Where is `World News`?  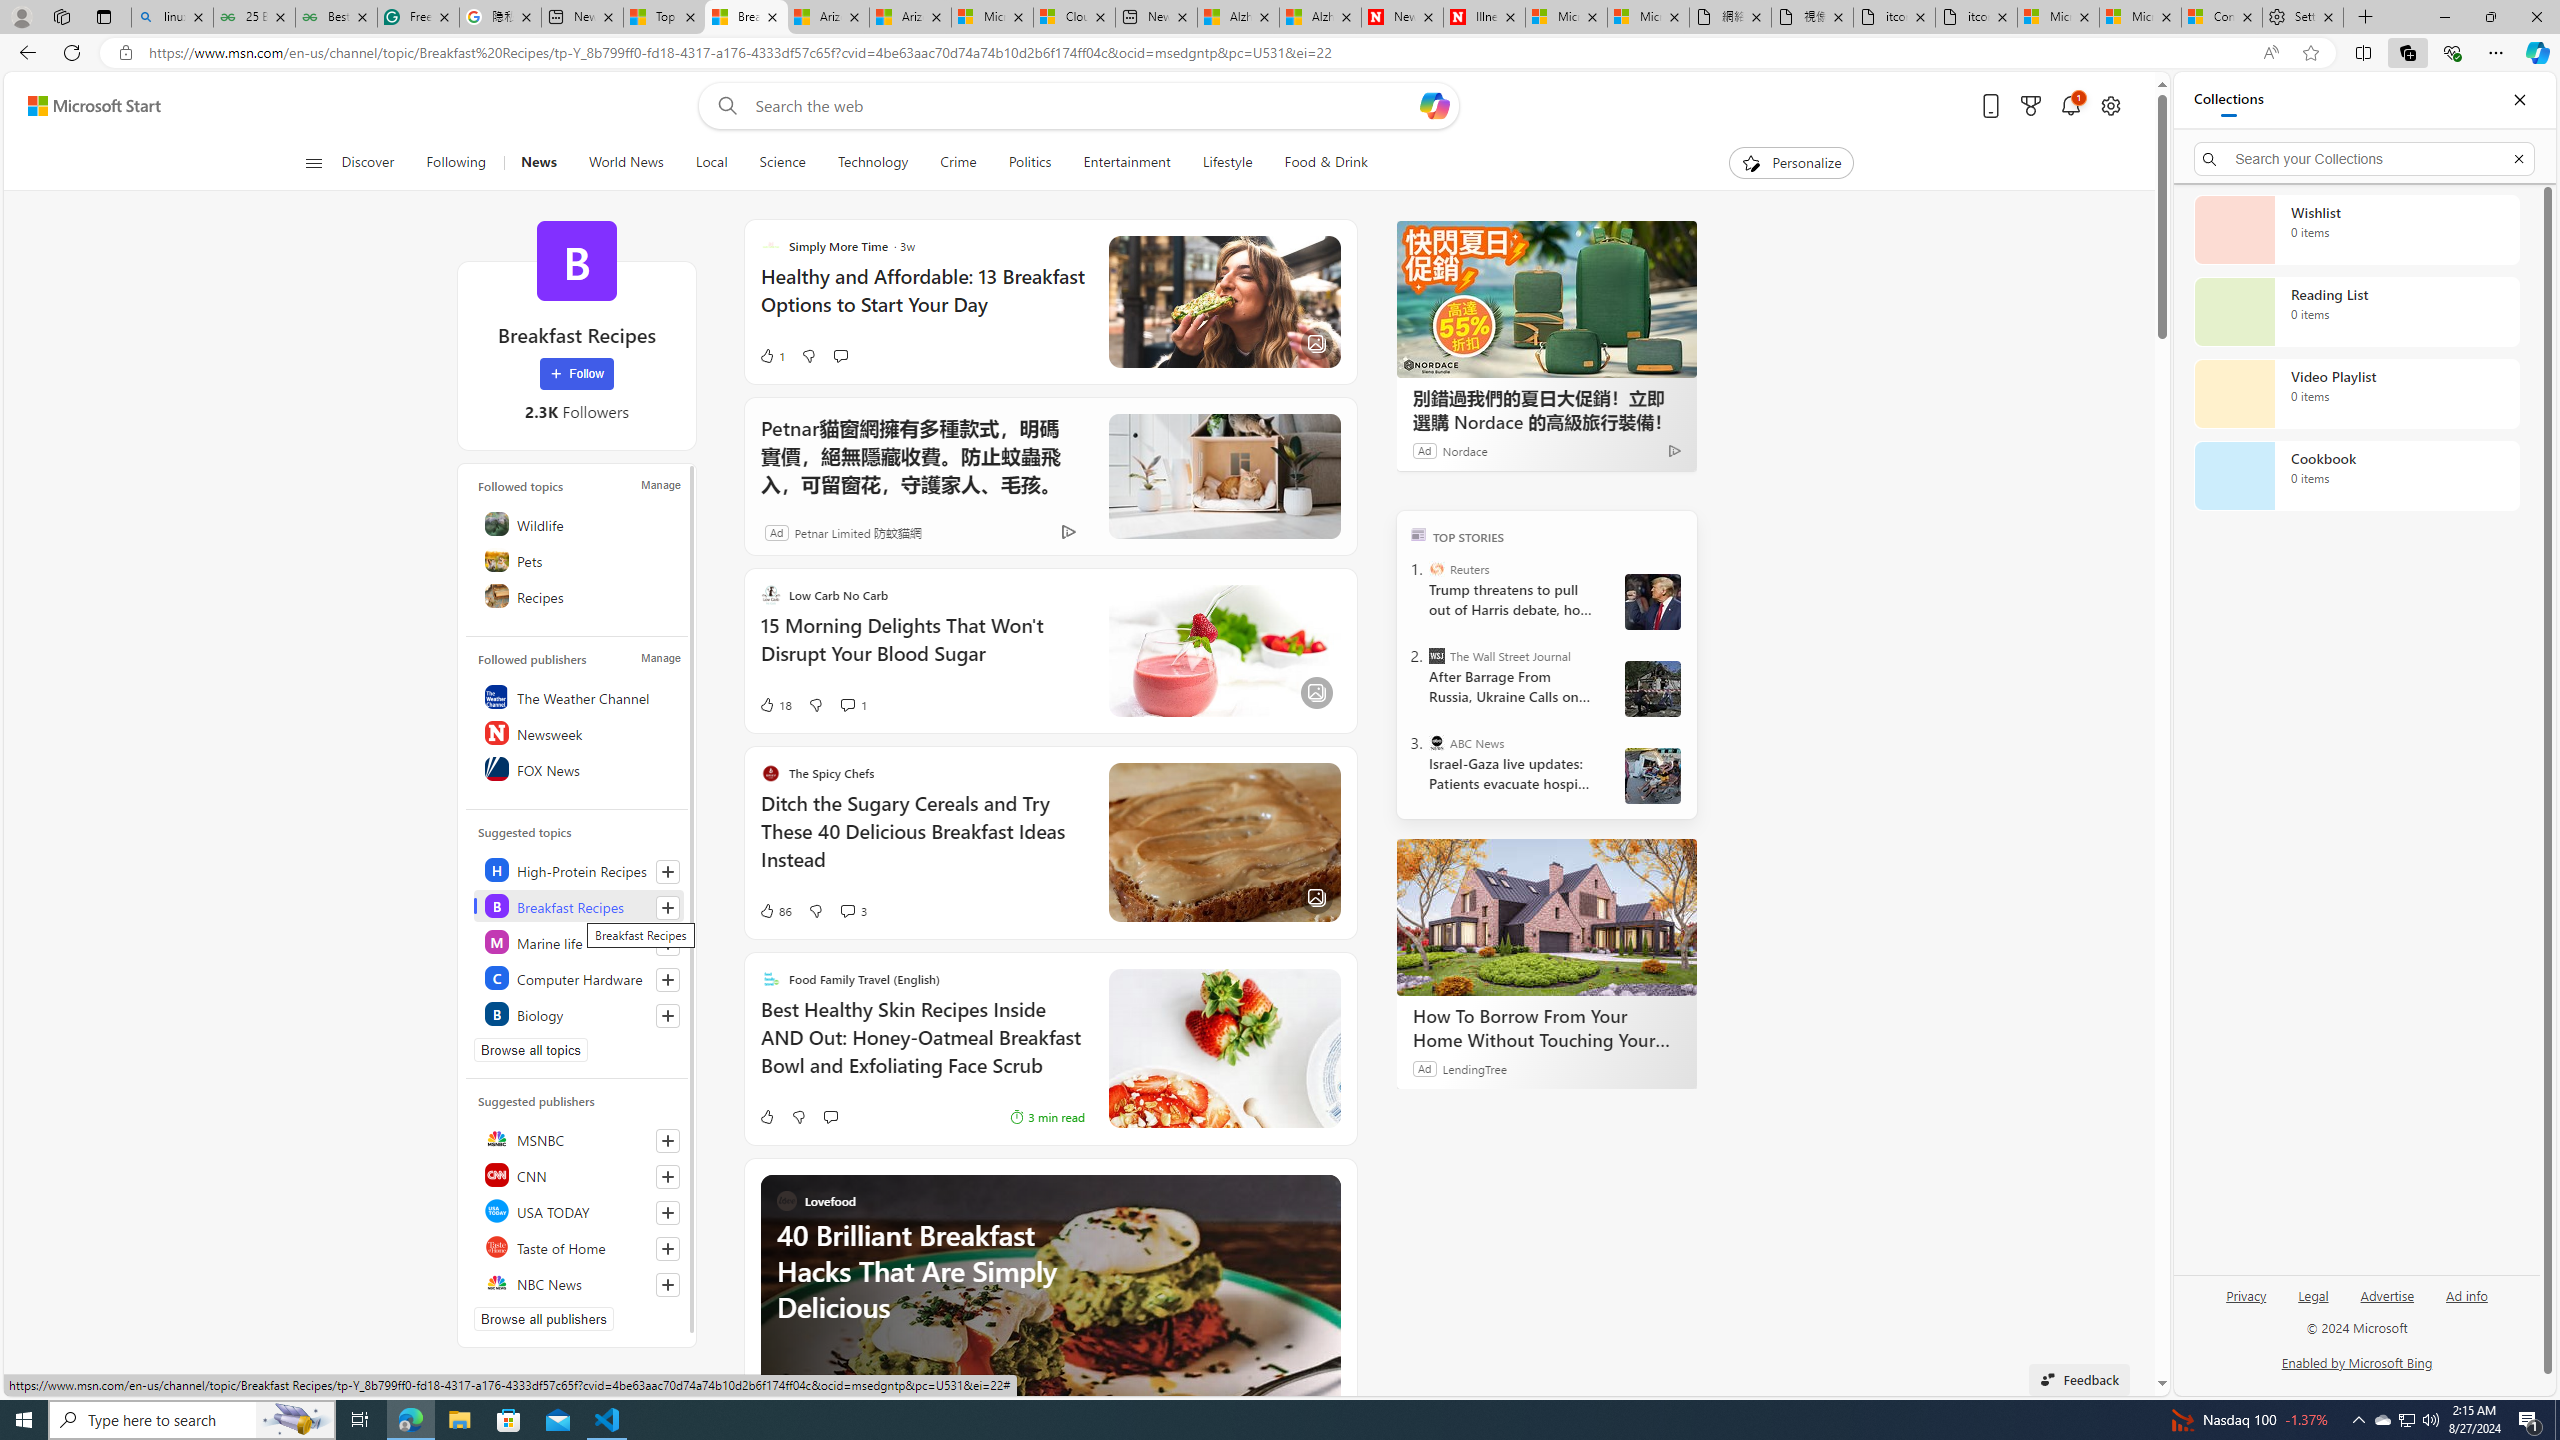
World News is located at coordinates (626, 163).